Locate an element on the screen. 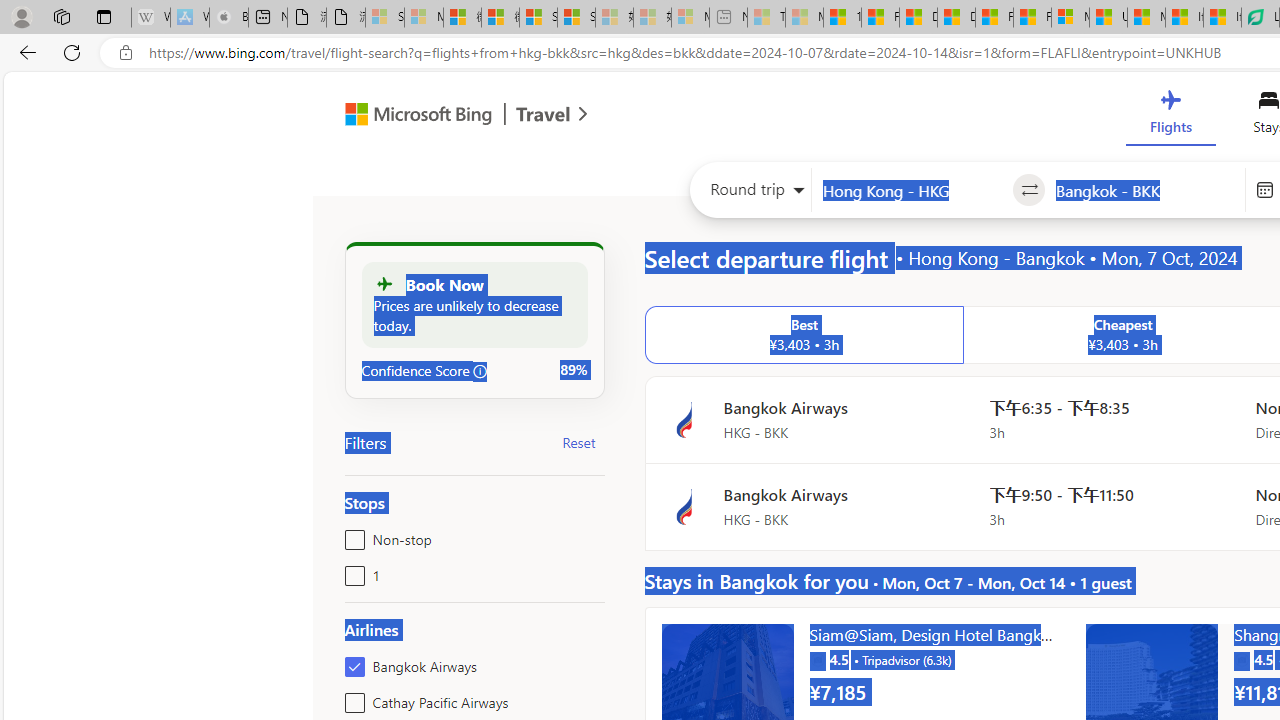  Select trip type is located at coordinates (750, 194).